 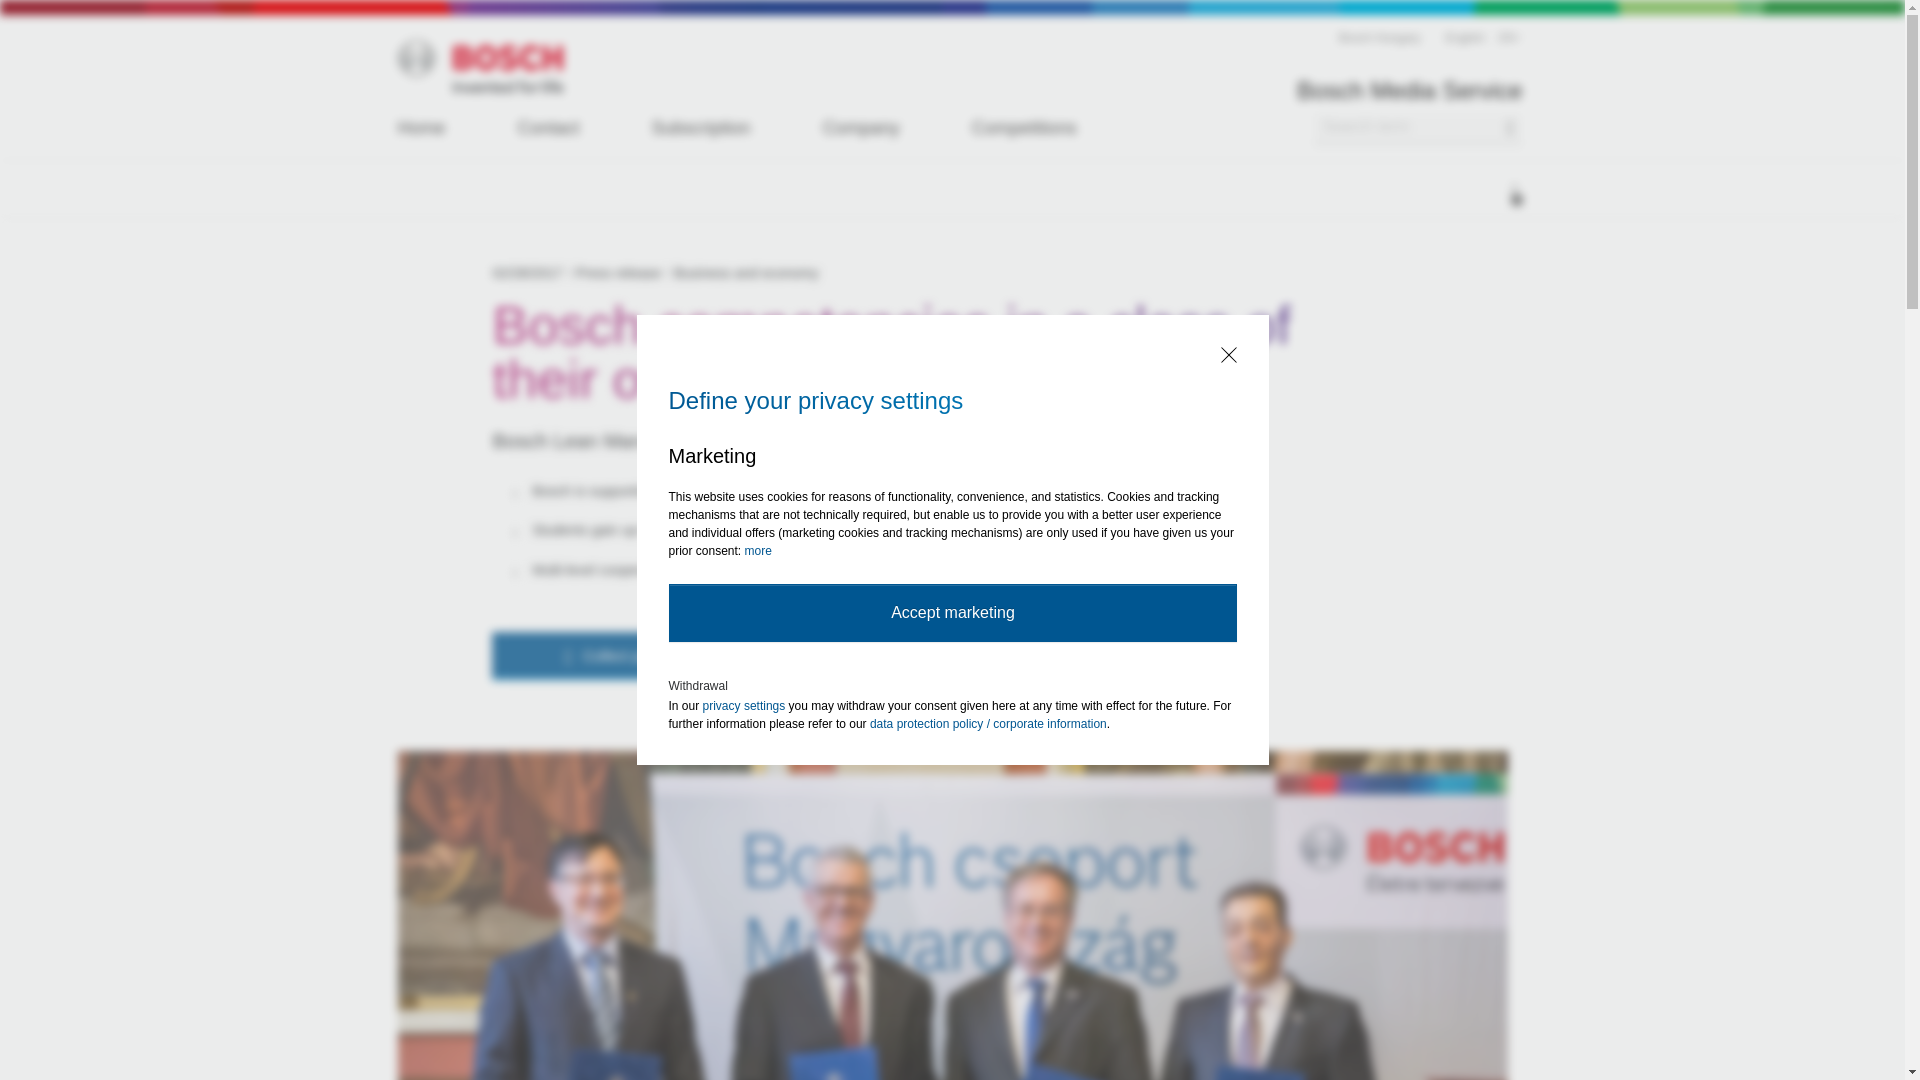 I want to click on Subscription, so click(x=702, y=128).